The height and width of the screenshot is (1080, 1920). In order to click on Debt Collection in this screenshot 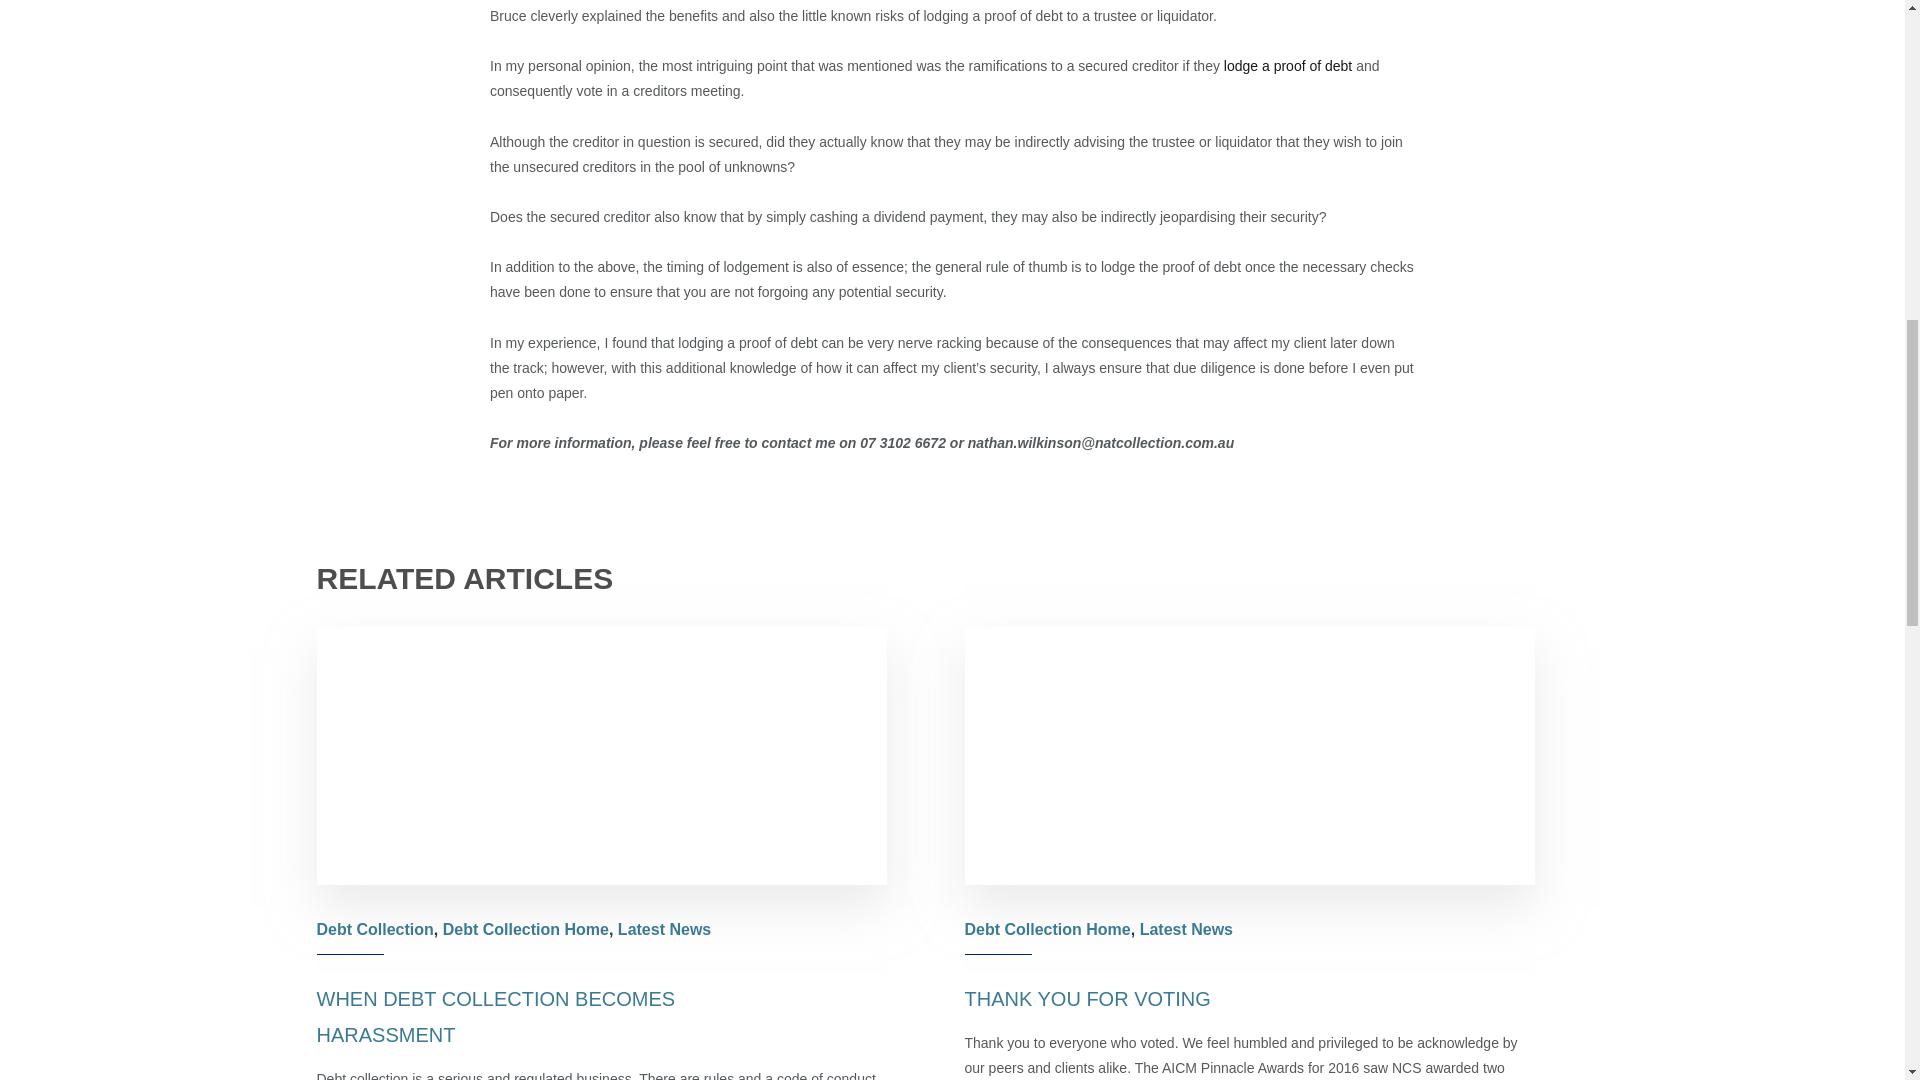, I will do `click(374, 930)`.